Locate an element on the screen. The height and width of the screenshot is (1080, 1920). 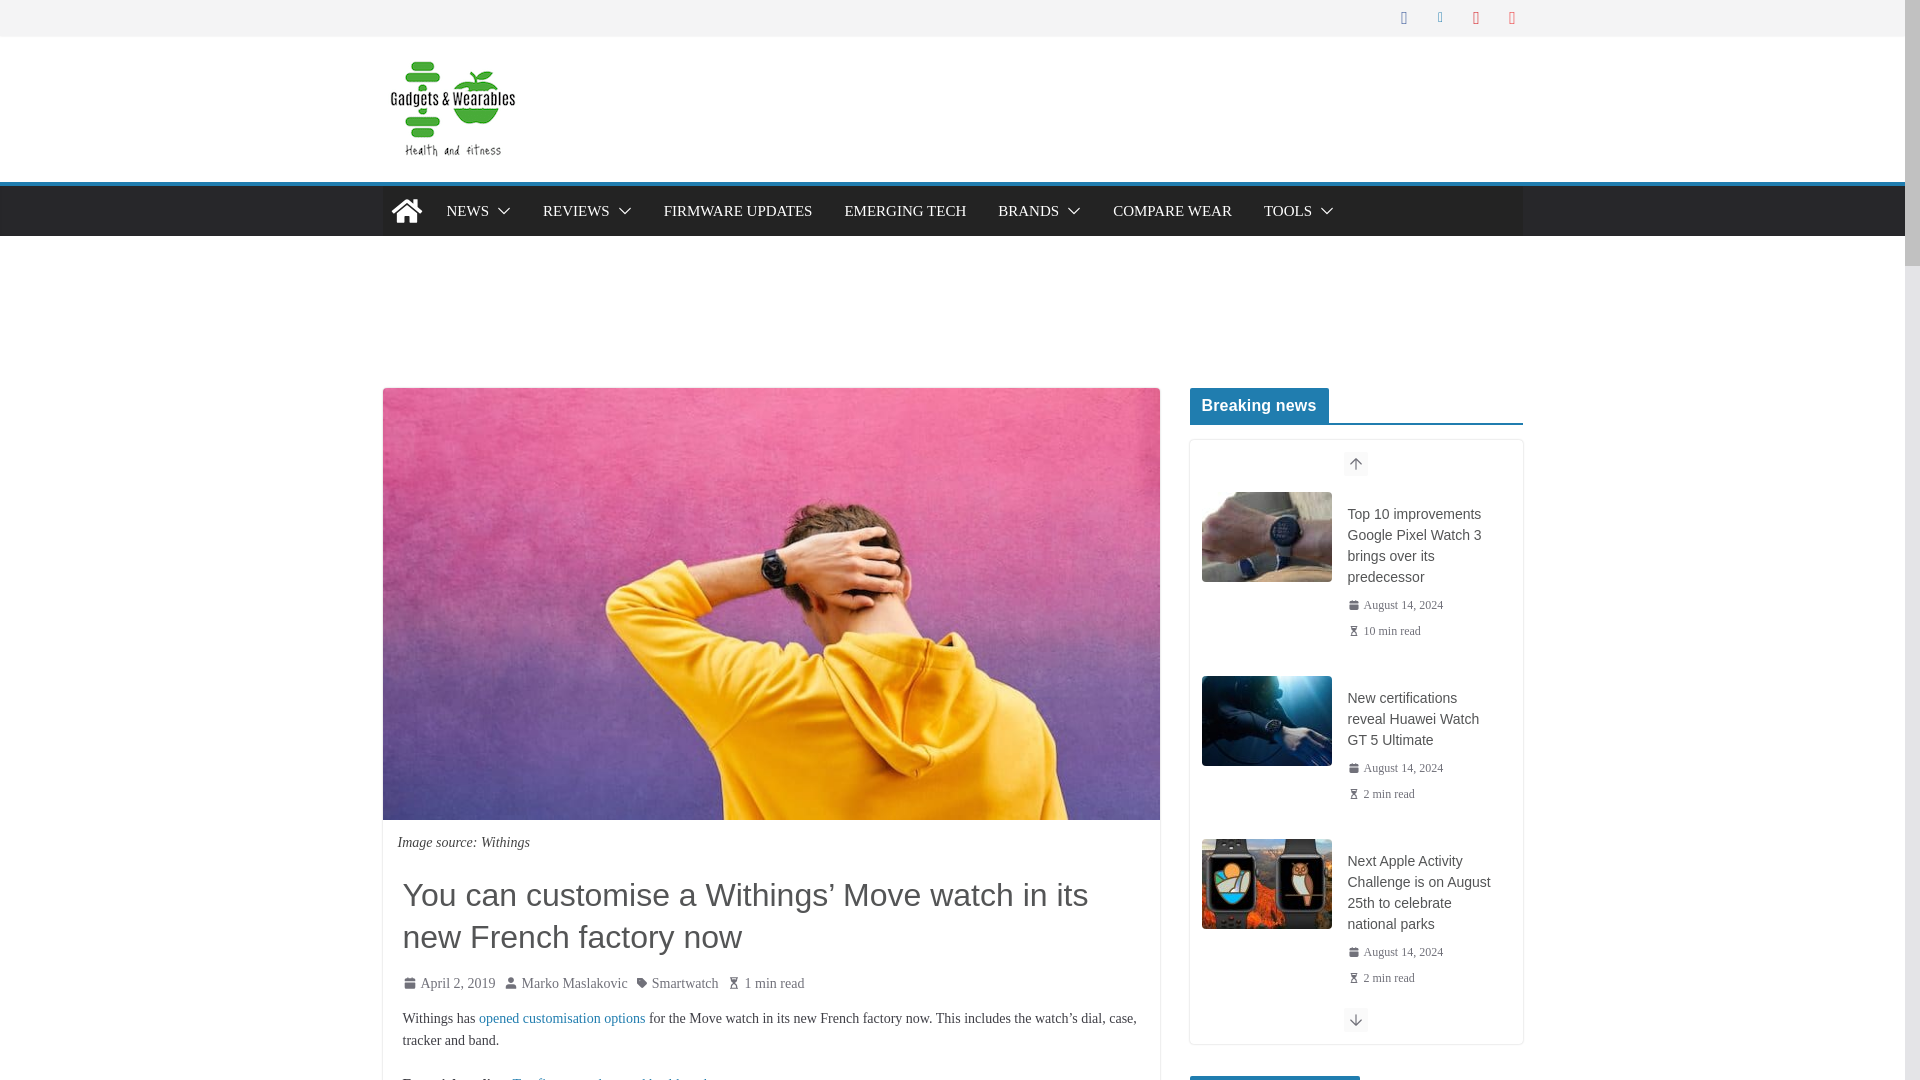
Marko Maslakovic is located at coordinates (574, 982).